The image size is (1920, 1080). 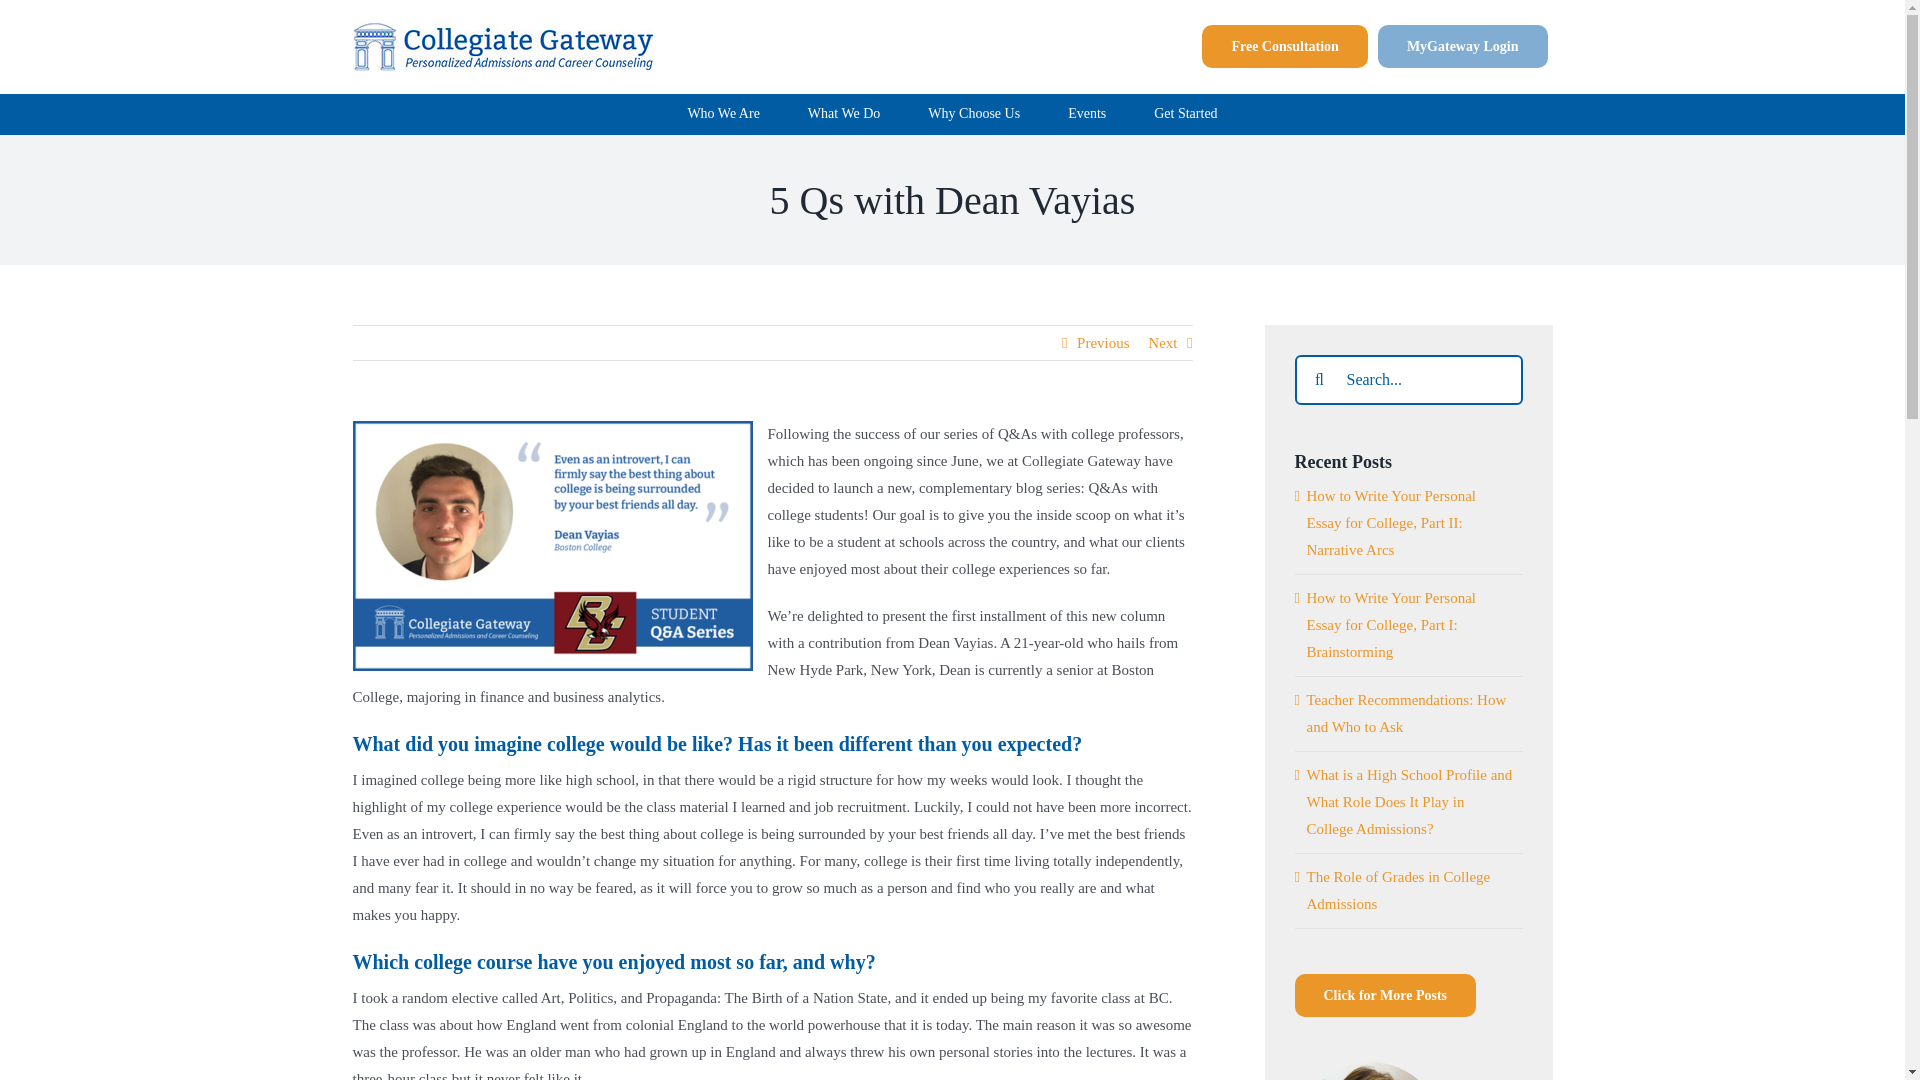 I want to click on Free Consultation, so click(x=1284, y=46).